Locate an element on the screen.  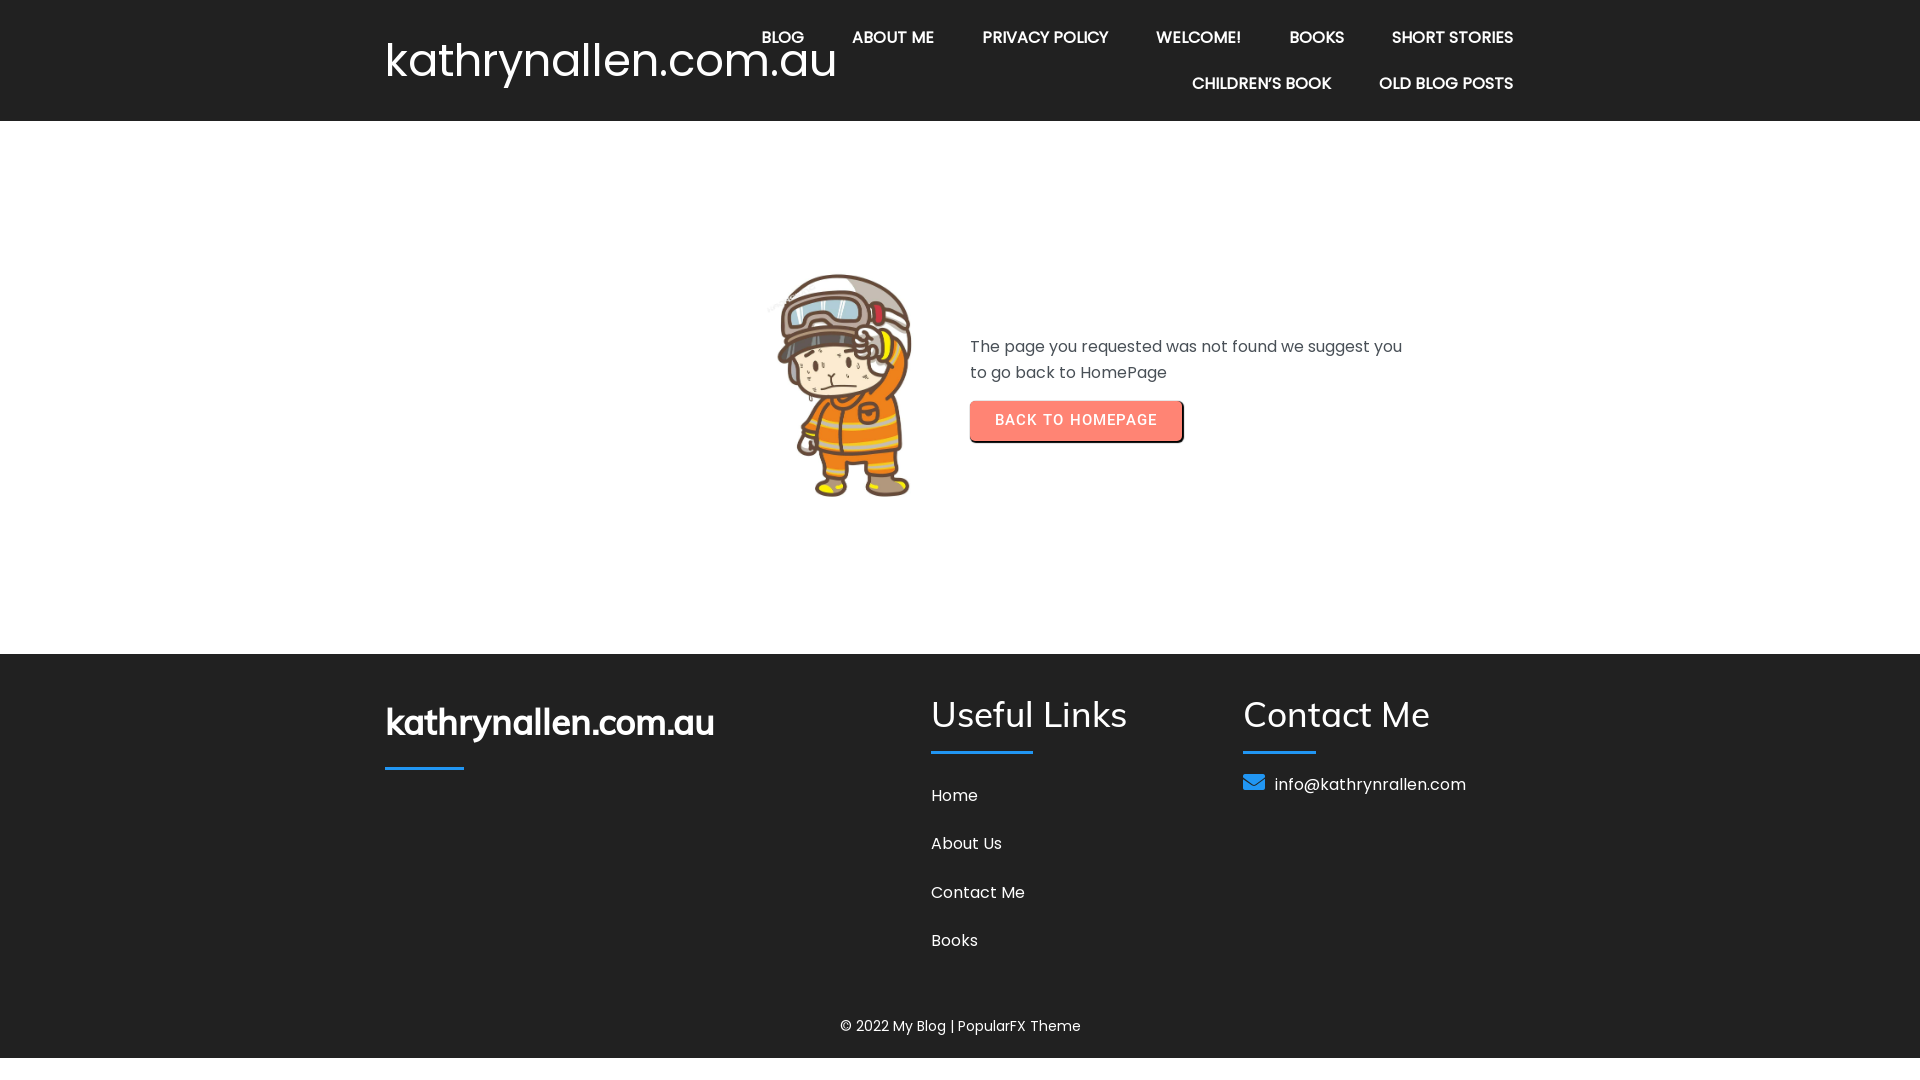
PopularFX Theme is located at coordinates (1020, 1026).